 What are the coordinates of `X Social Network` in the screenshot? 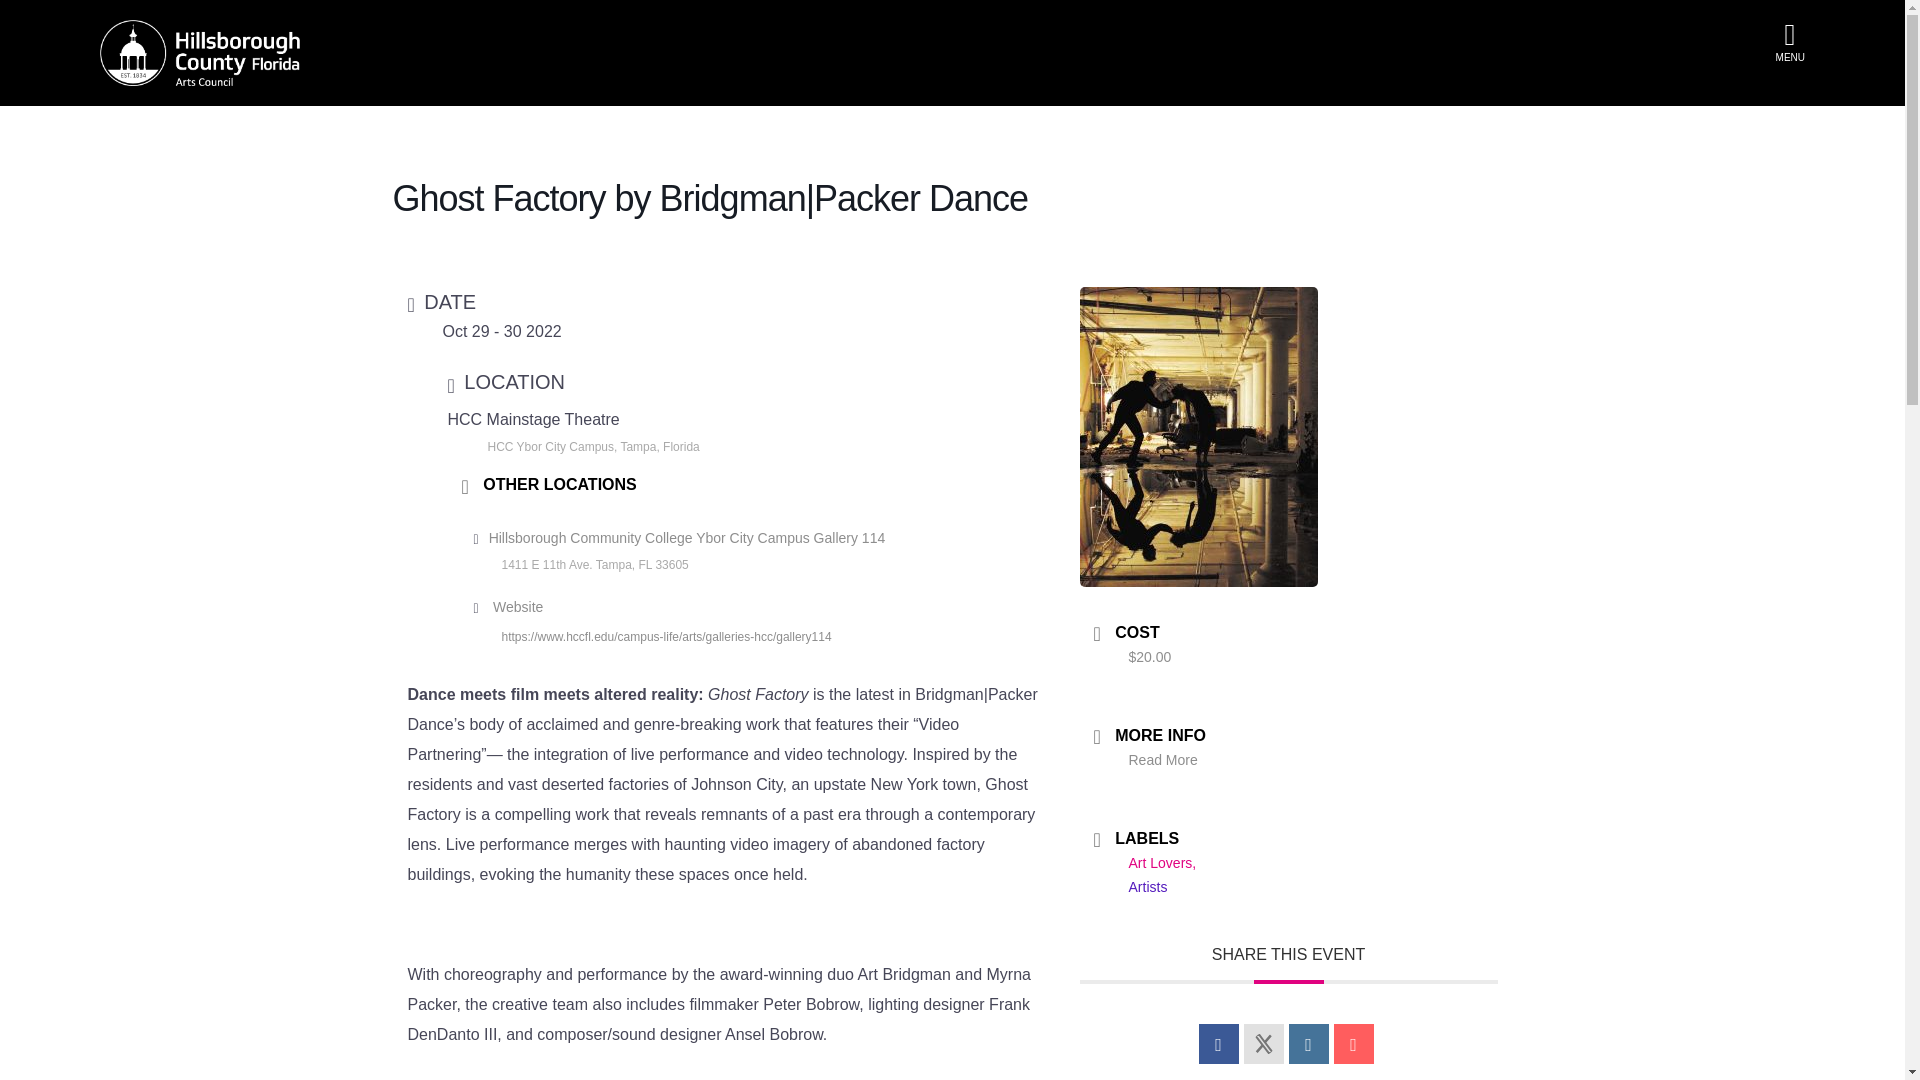 It's located at (1264, 1043).